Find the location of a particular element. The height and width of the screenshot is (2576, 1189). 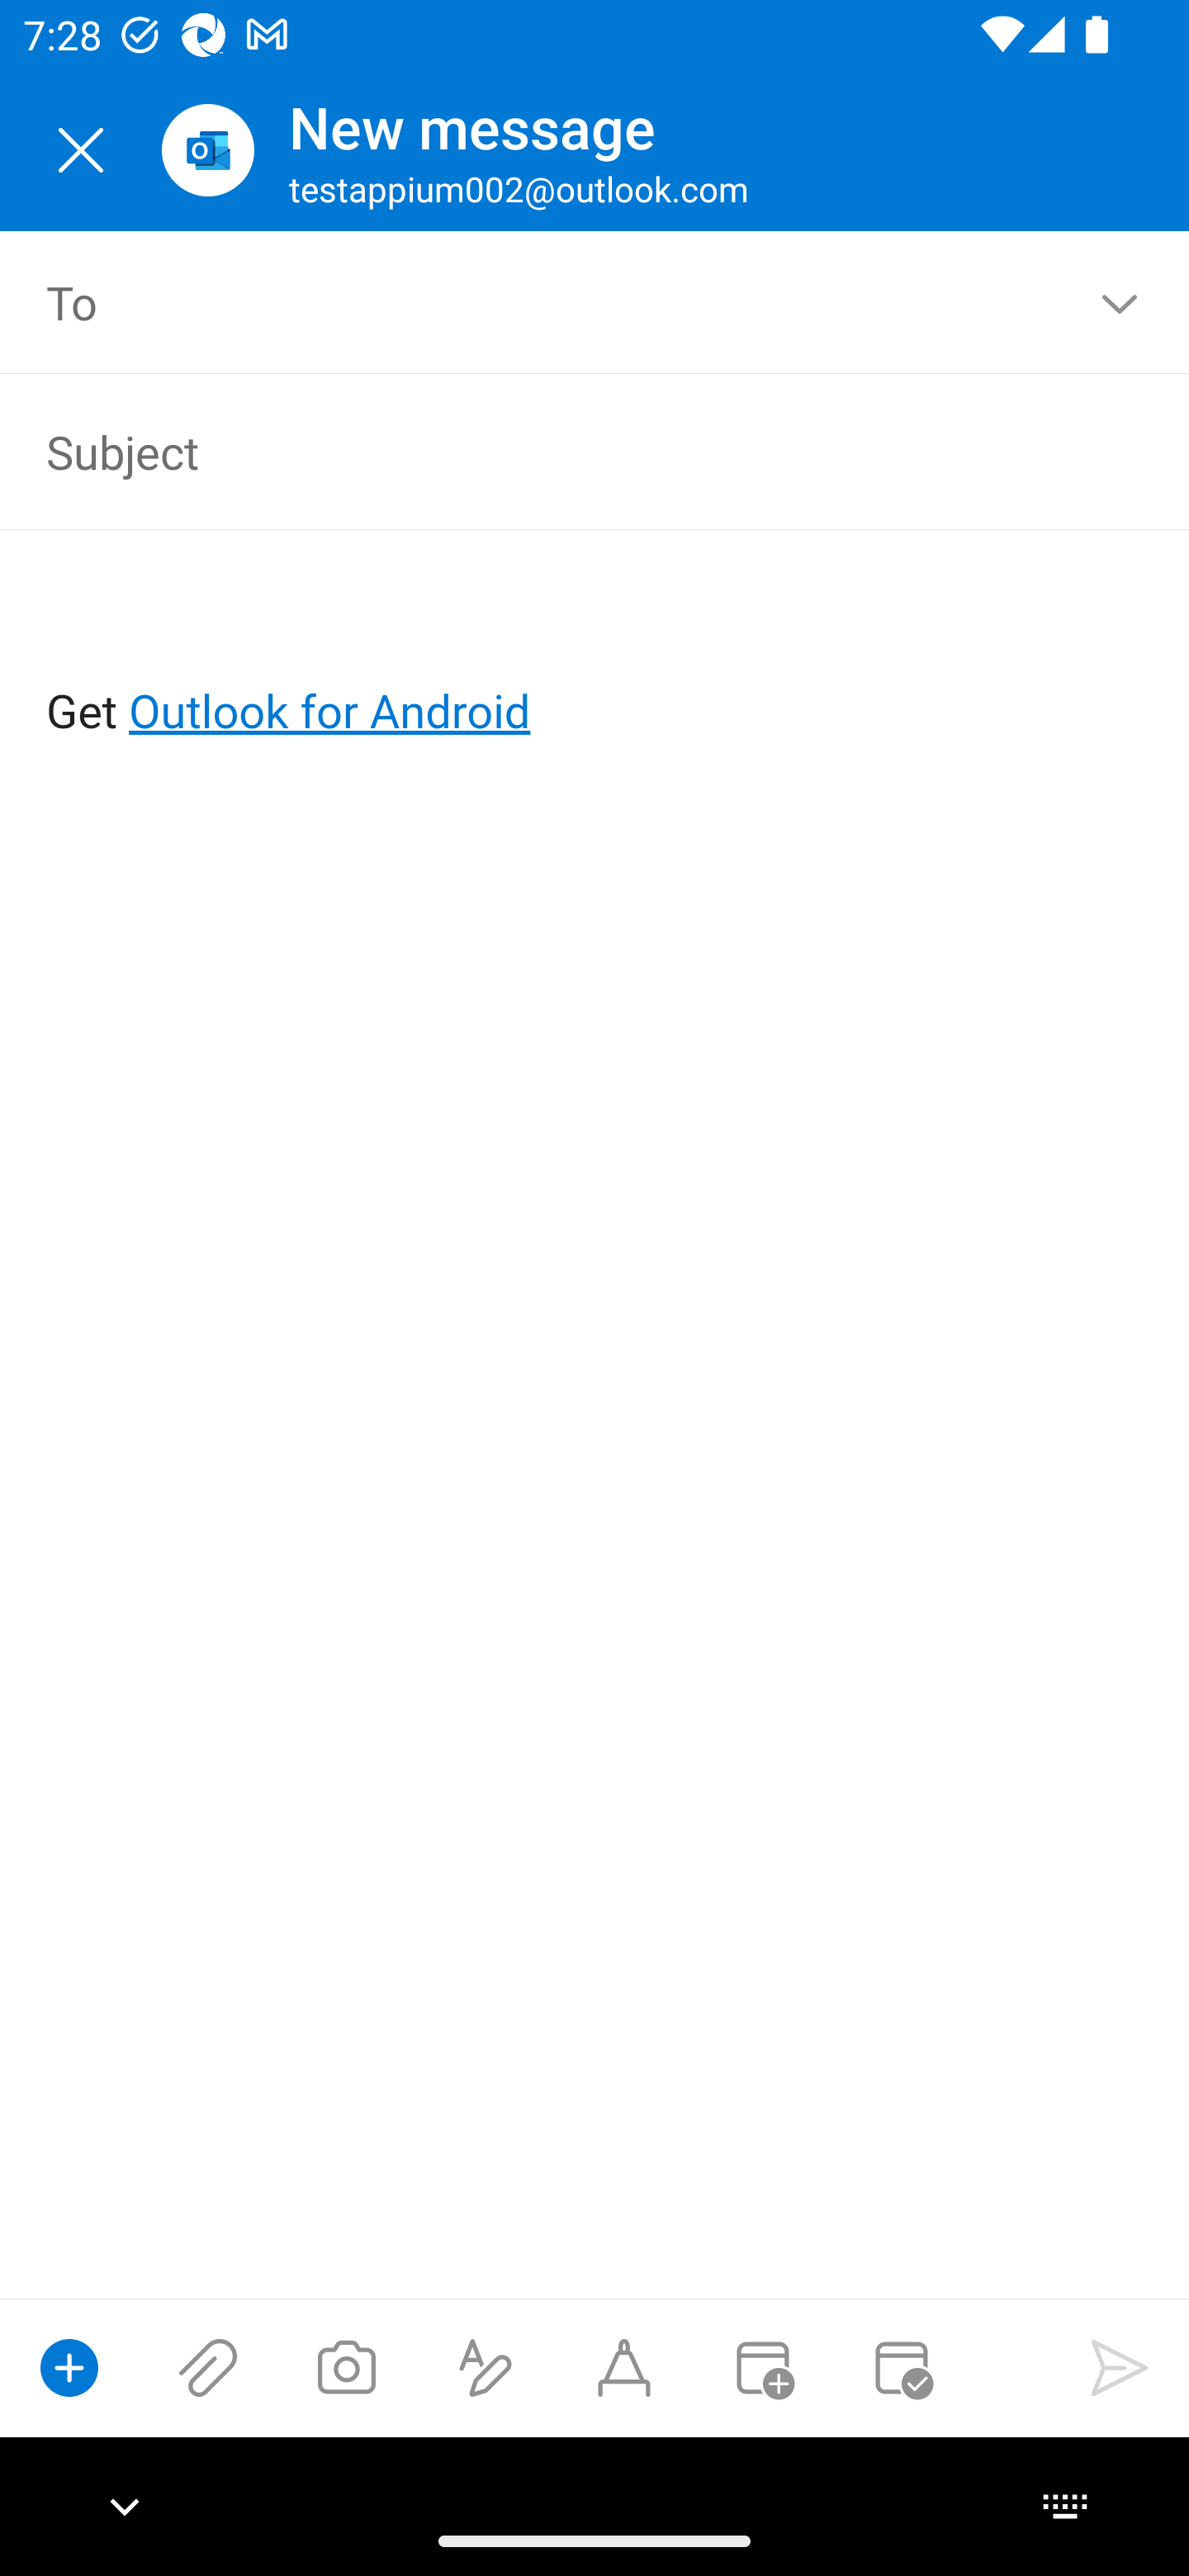

Subject is located at coordinates (548, 451).